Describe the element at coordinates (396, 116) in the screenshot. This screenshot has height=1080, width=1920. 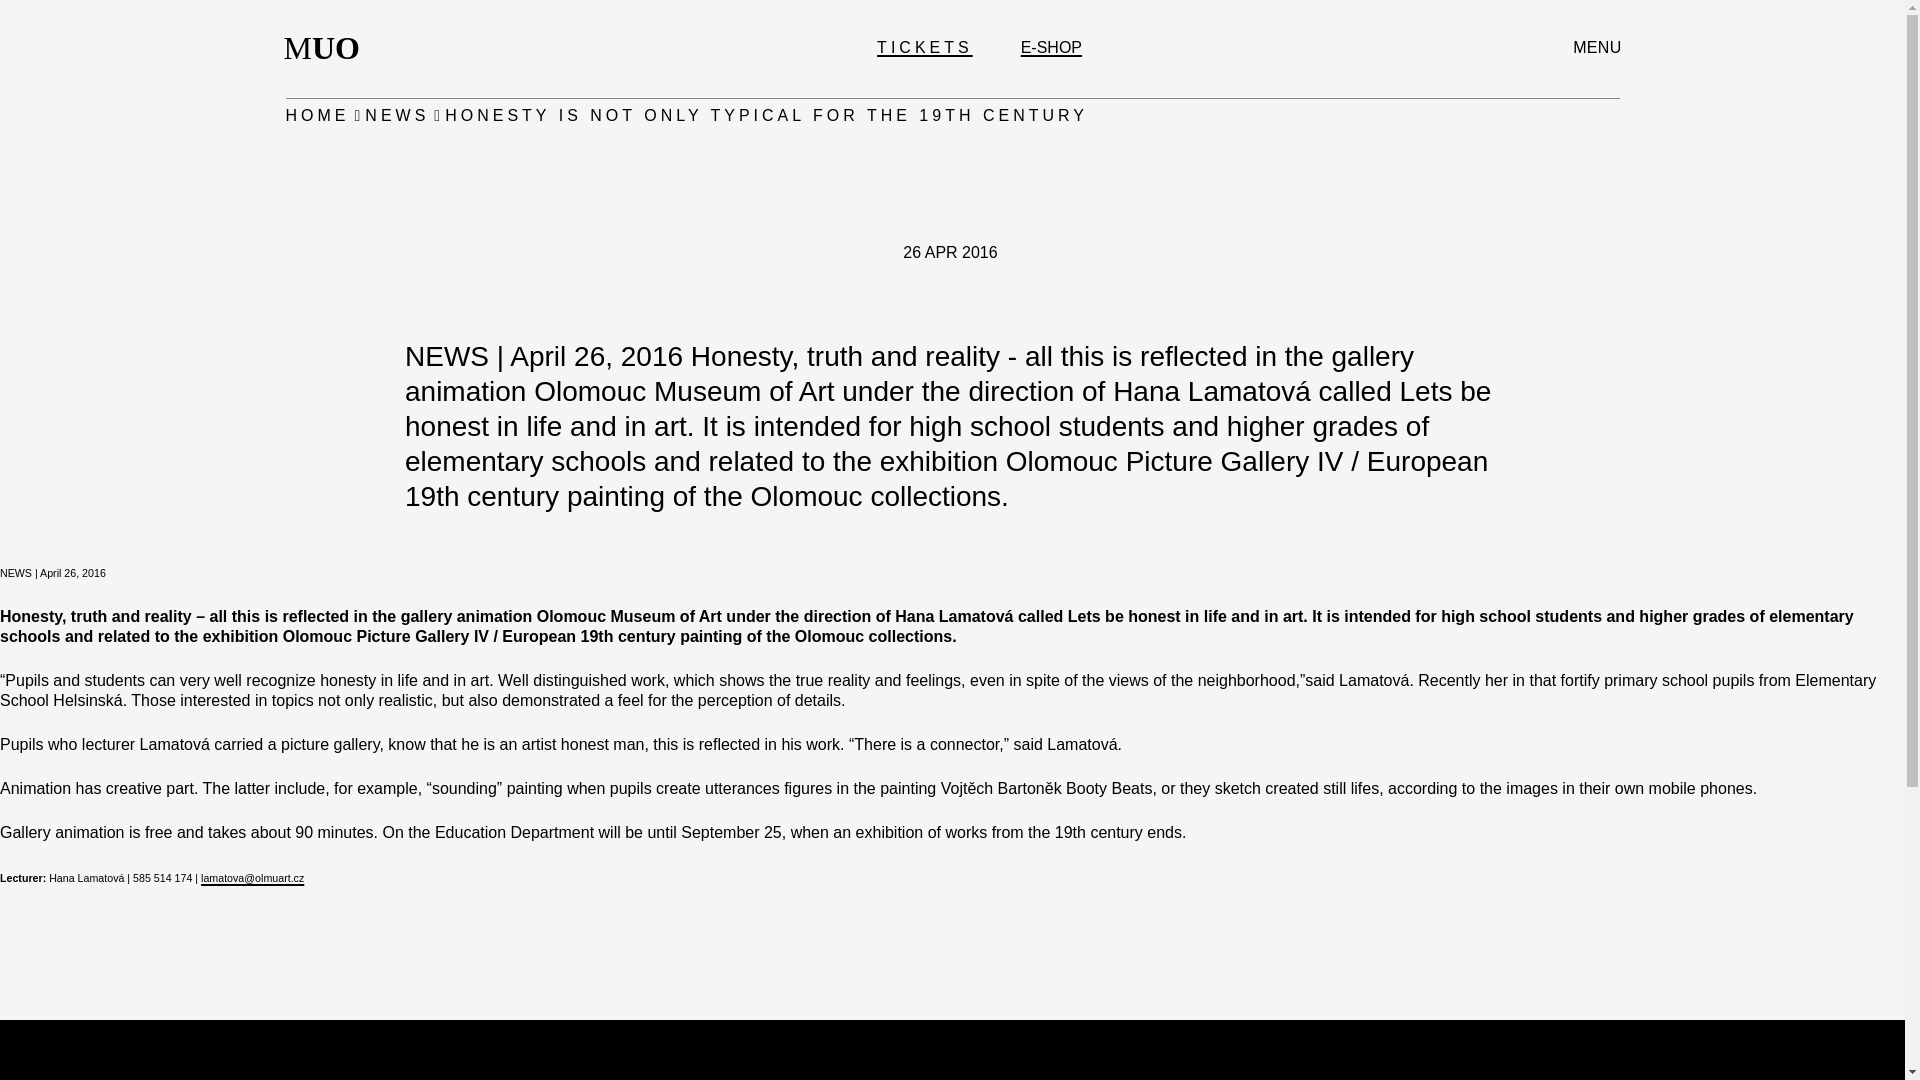
I see `TICKETS` at that location.